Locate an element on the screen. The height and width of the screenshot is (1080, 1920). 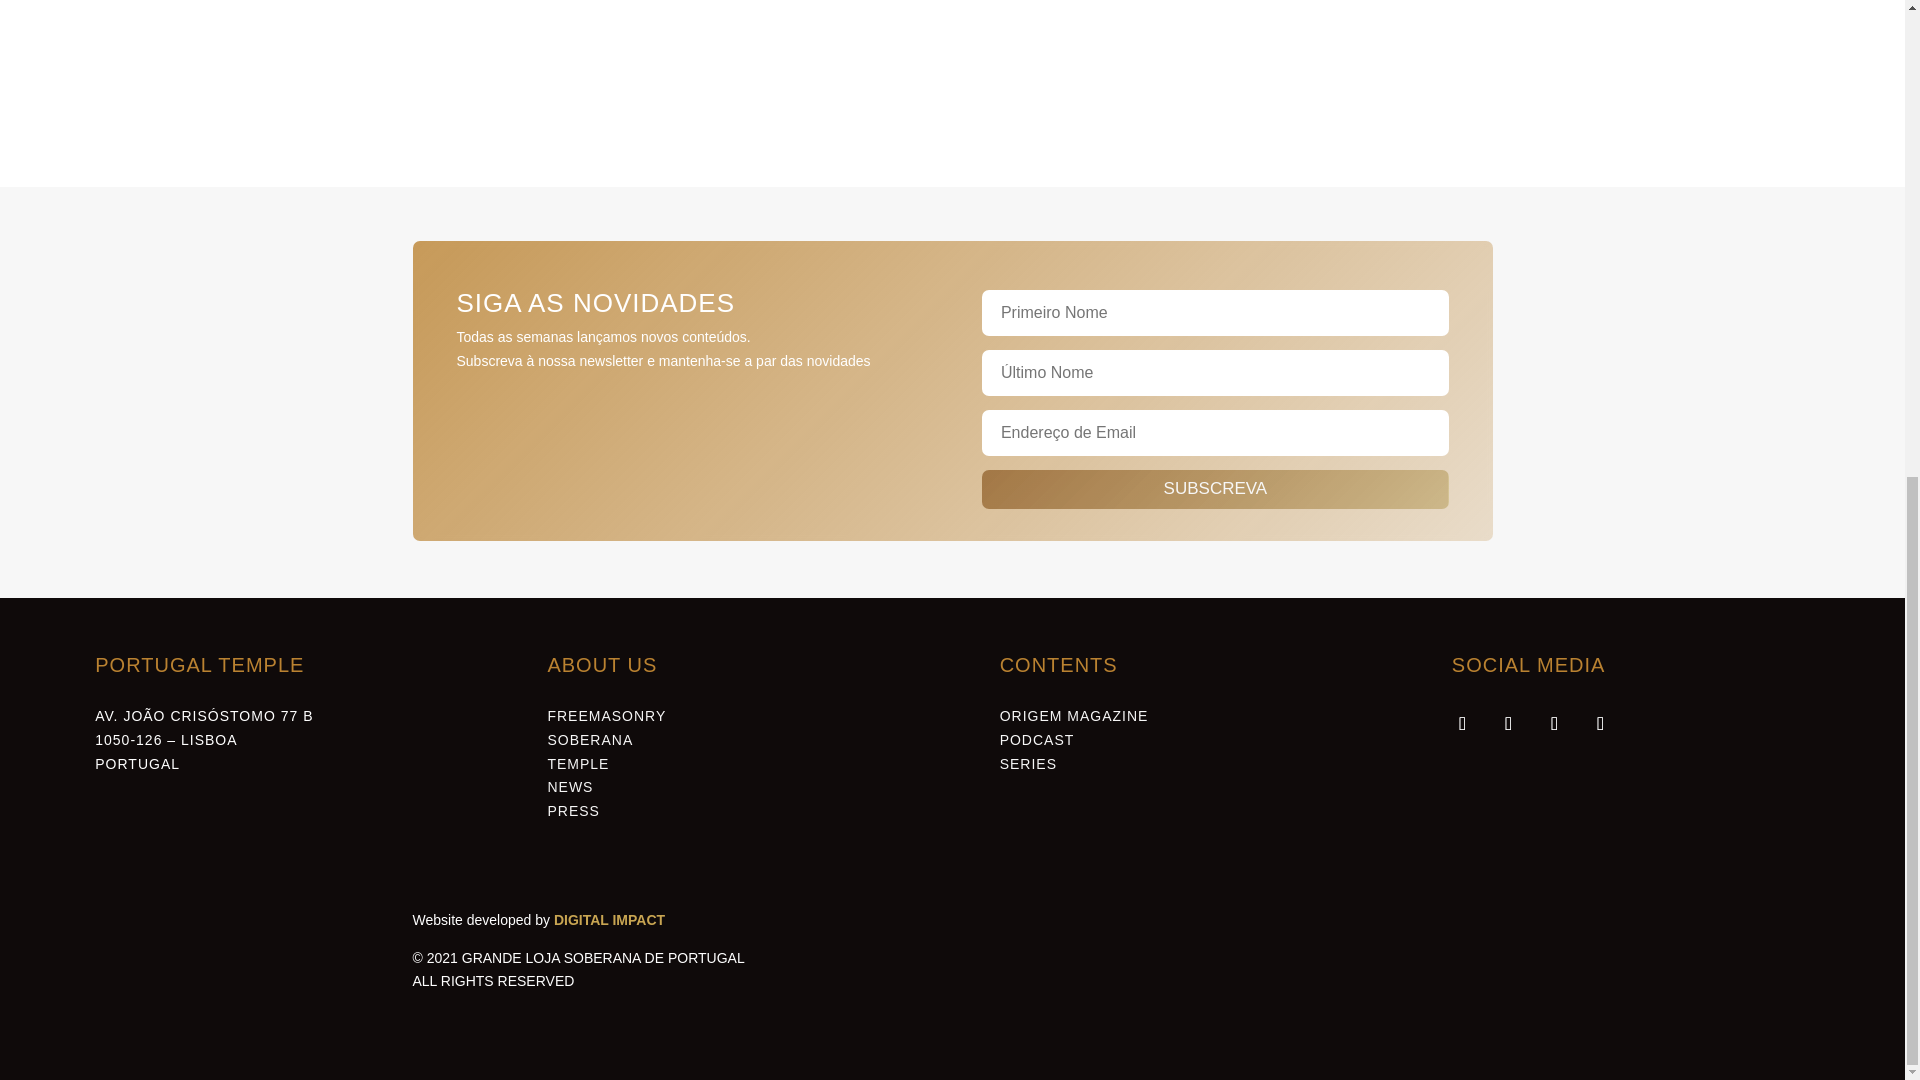
Follow on Instagram is located at coordinates (1555, 724).